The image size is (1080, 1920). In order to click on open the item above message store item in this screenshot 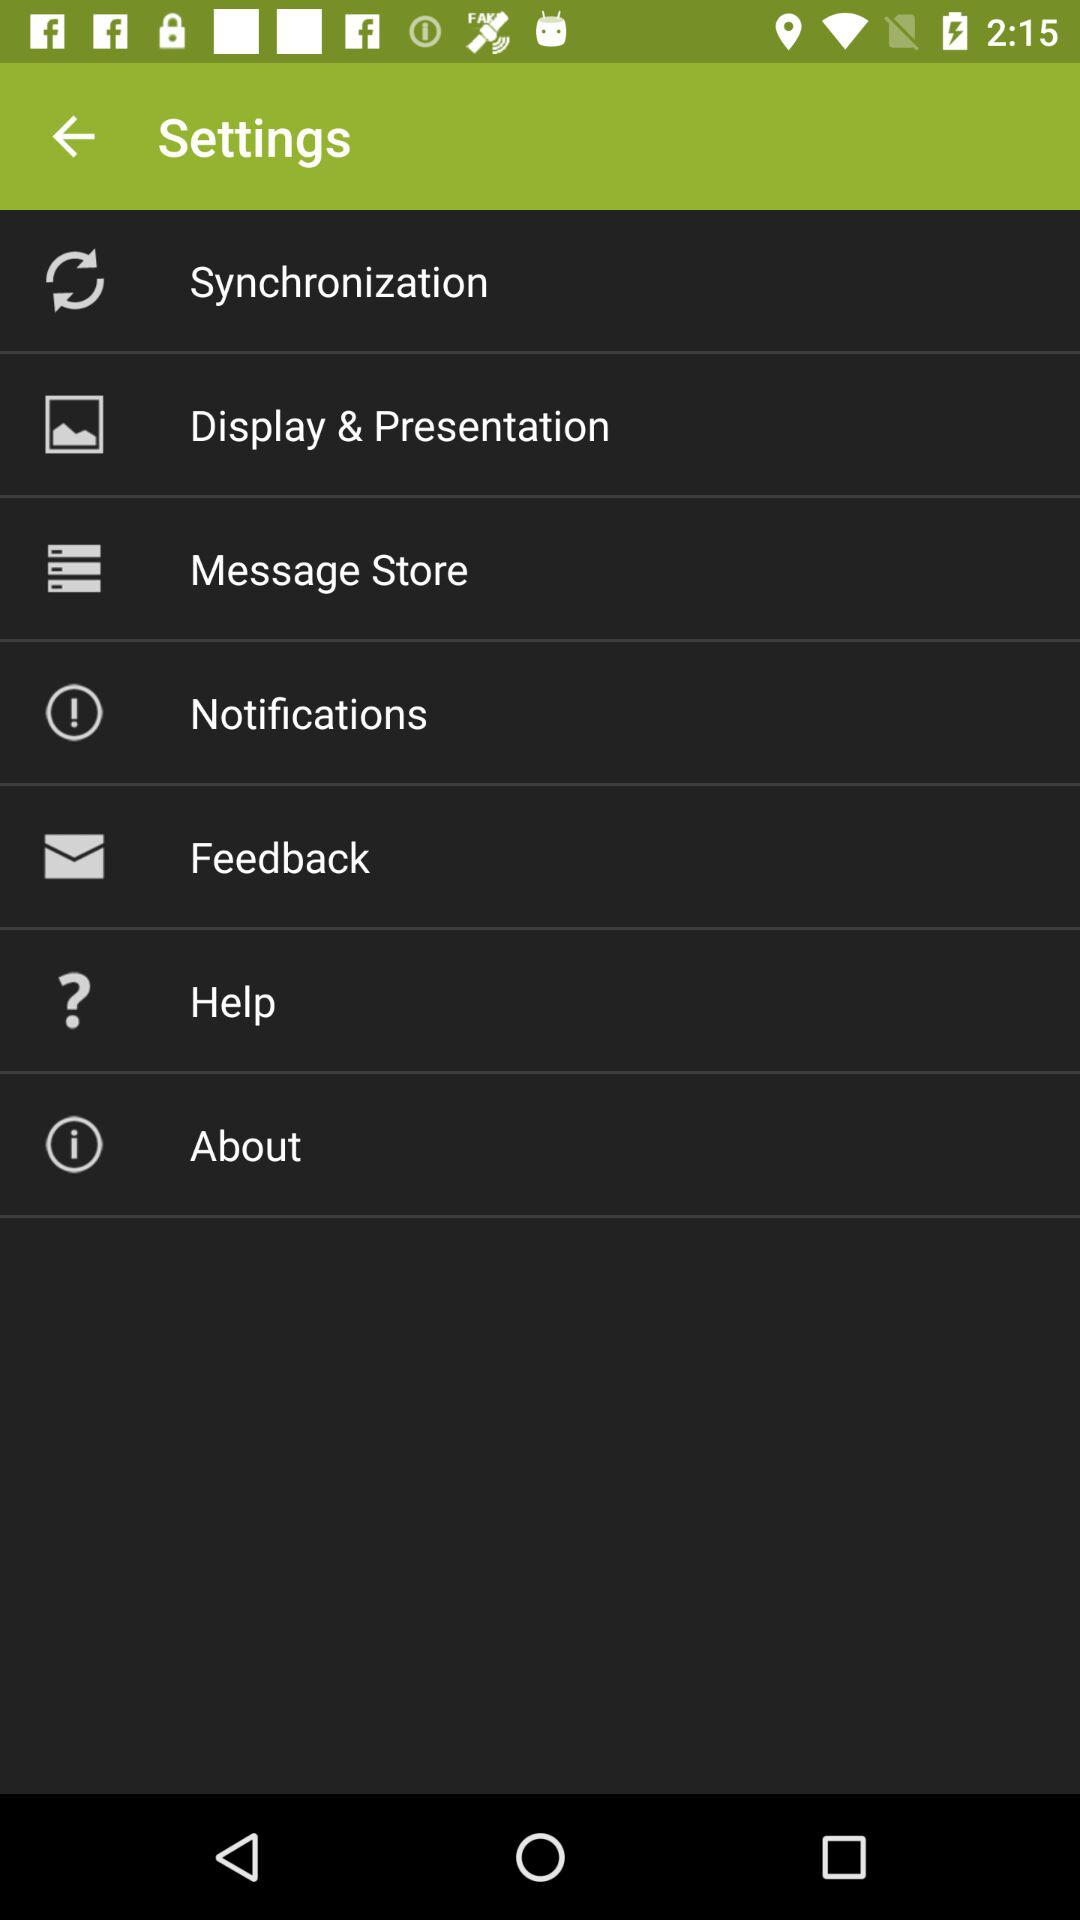, I will do `click(400, 424)`.